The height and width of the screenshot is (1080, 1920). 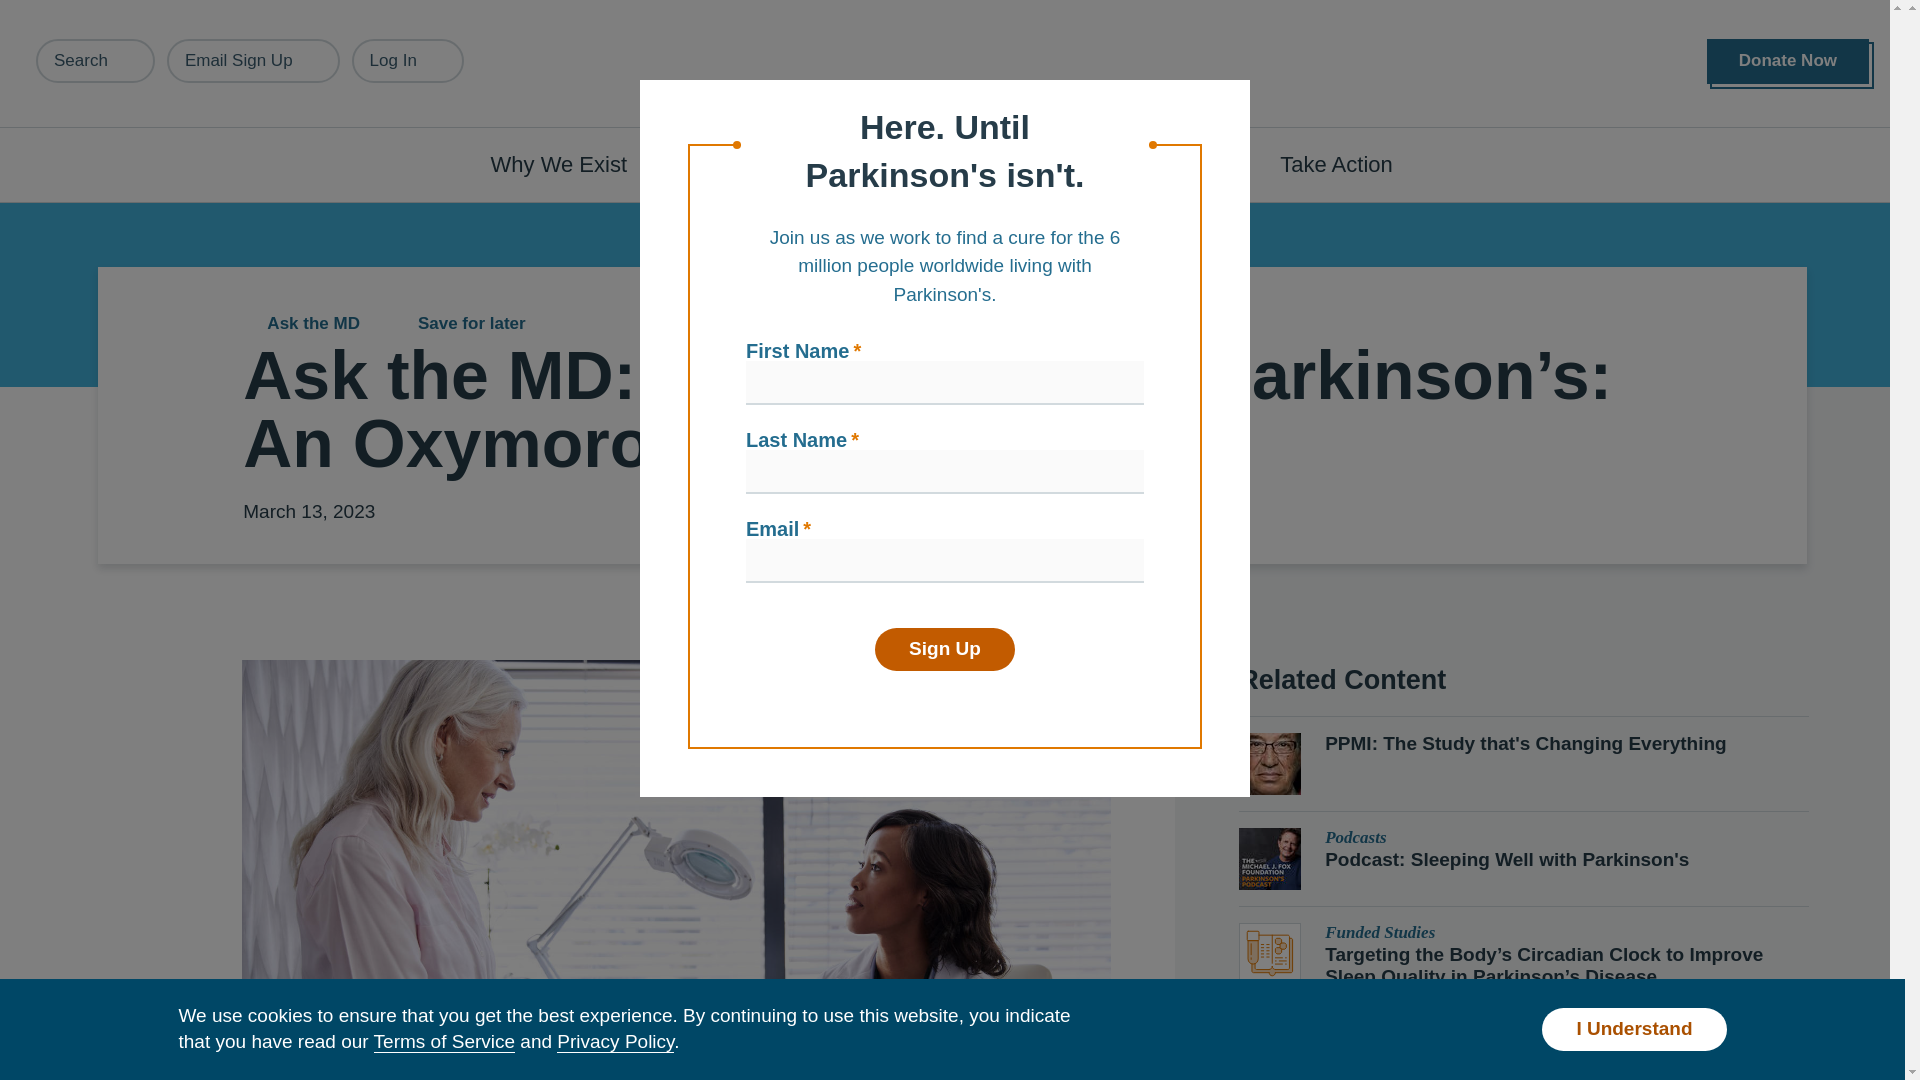 What do you see at coordinates (844, 164) in the screenshot?
I see `Understanding Parkinson's` at bounding box center [844, 164].